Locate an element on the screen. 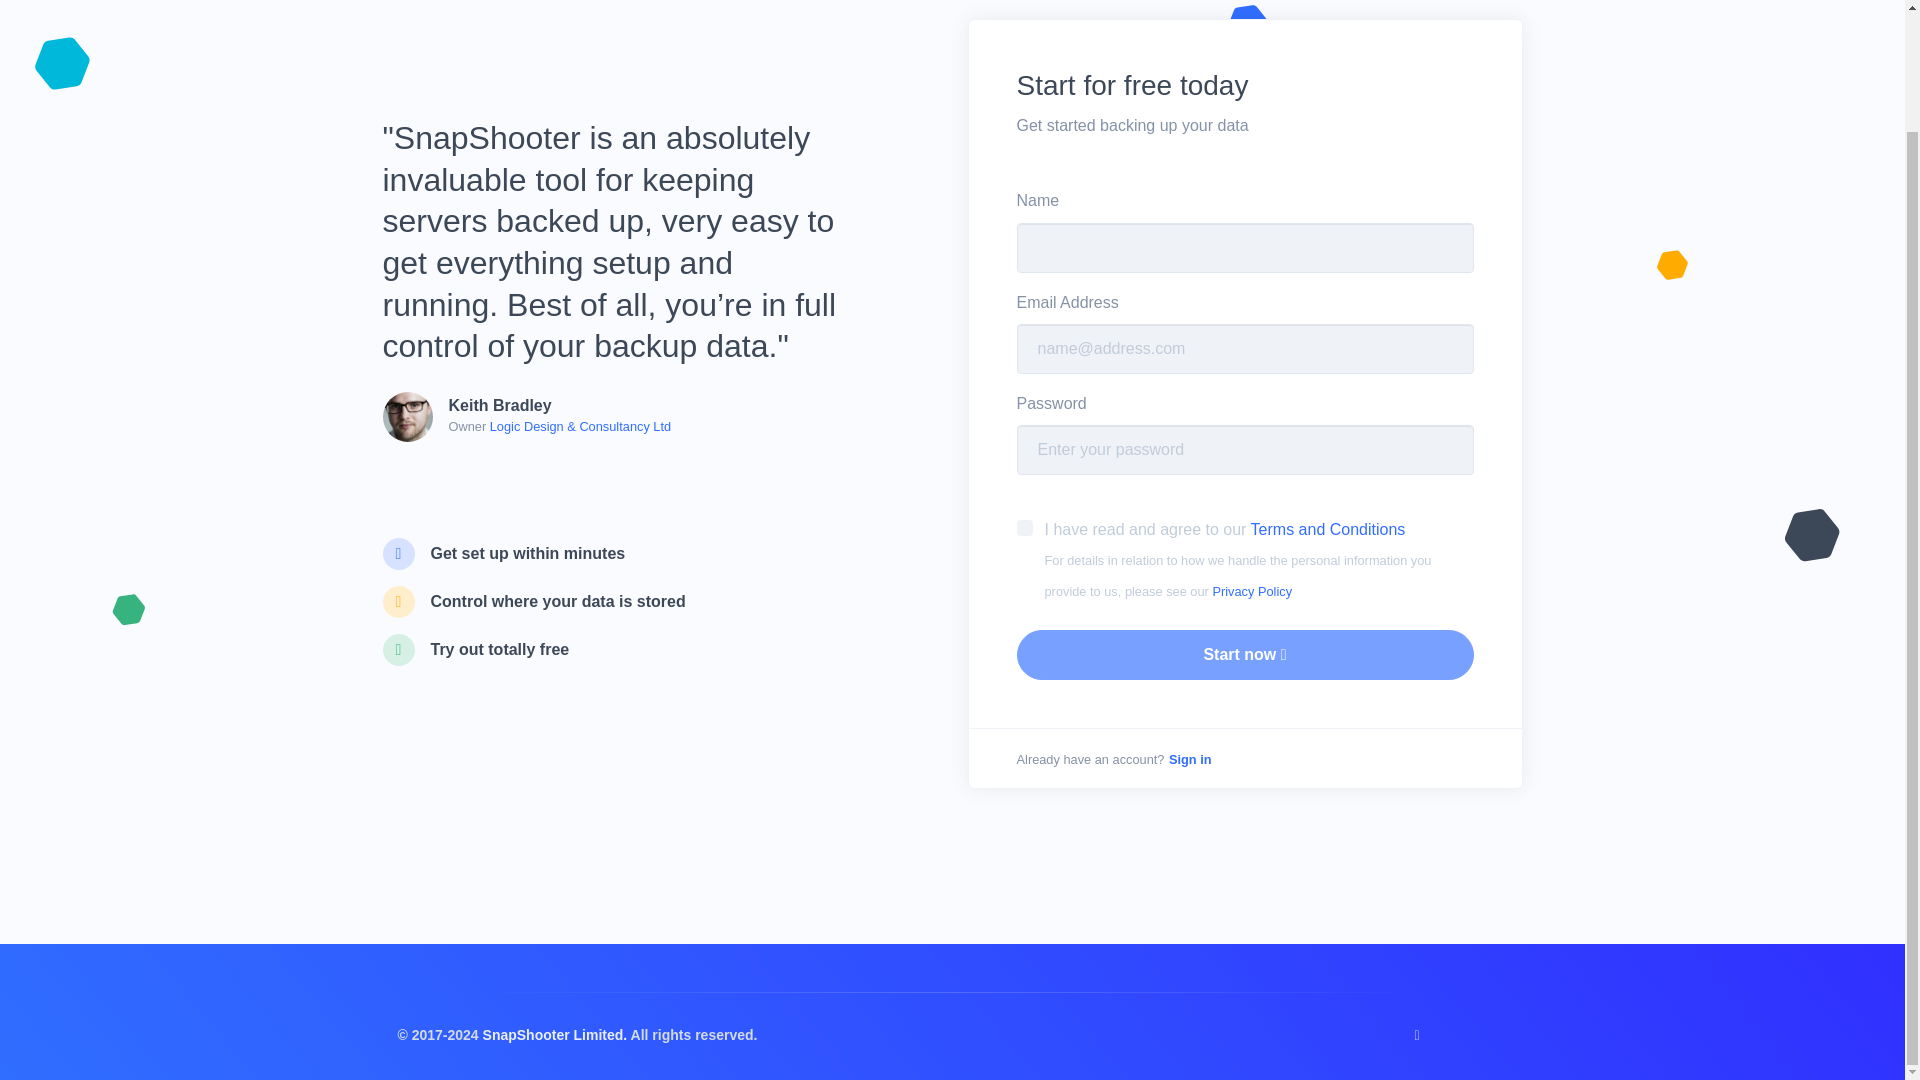  Terms and Conditions is located at coordinates (1330, 528).